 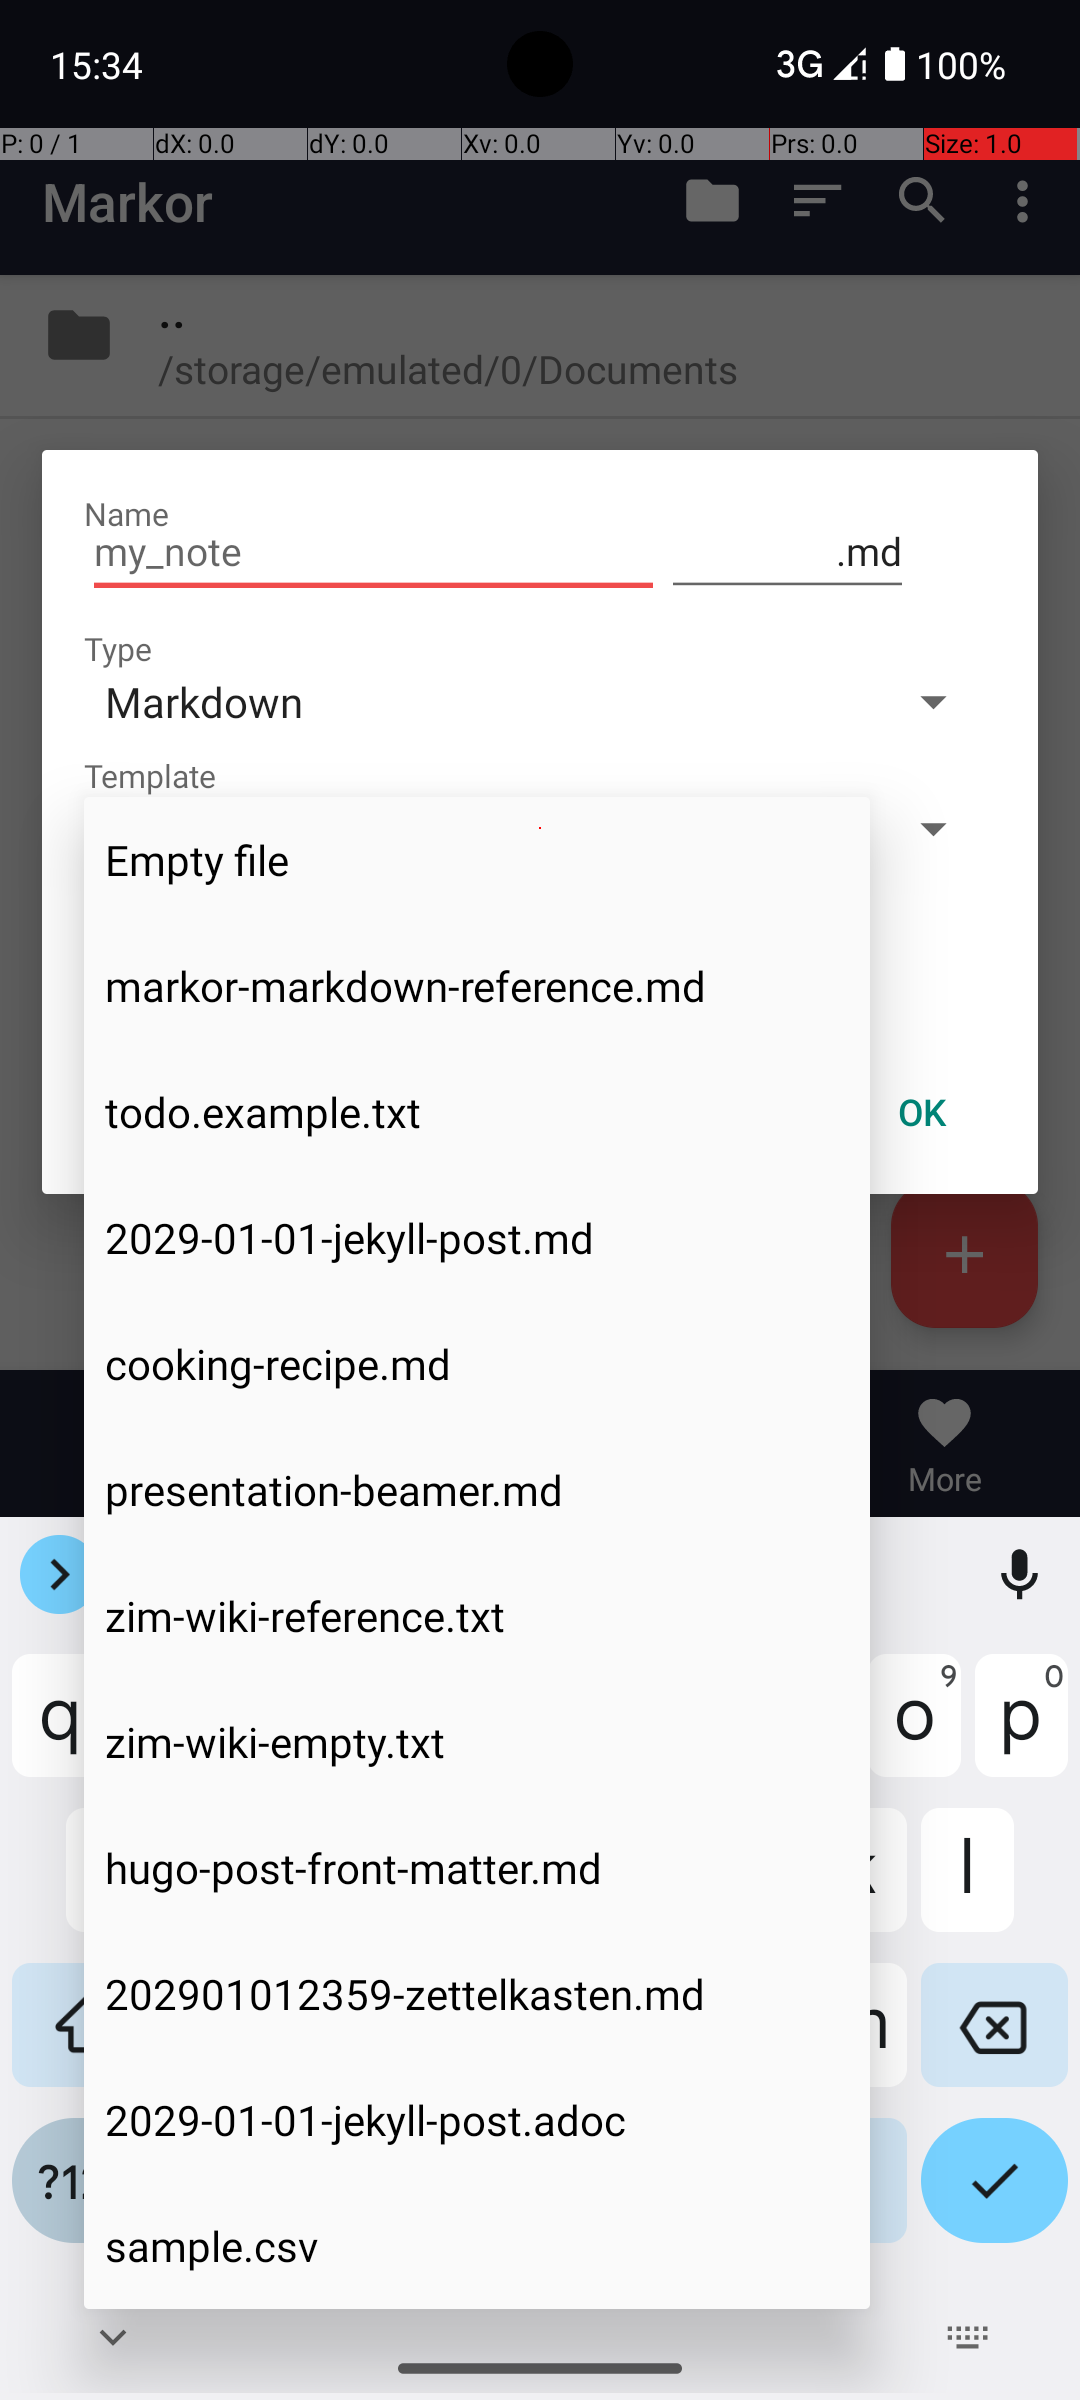 What do you see at coordinates (477, 1238) in the screenshot?
I see `2029-01-01-jekyll-post.md` at bounding box center [477, 1238].